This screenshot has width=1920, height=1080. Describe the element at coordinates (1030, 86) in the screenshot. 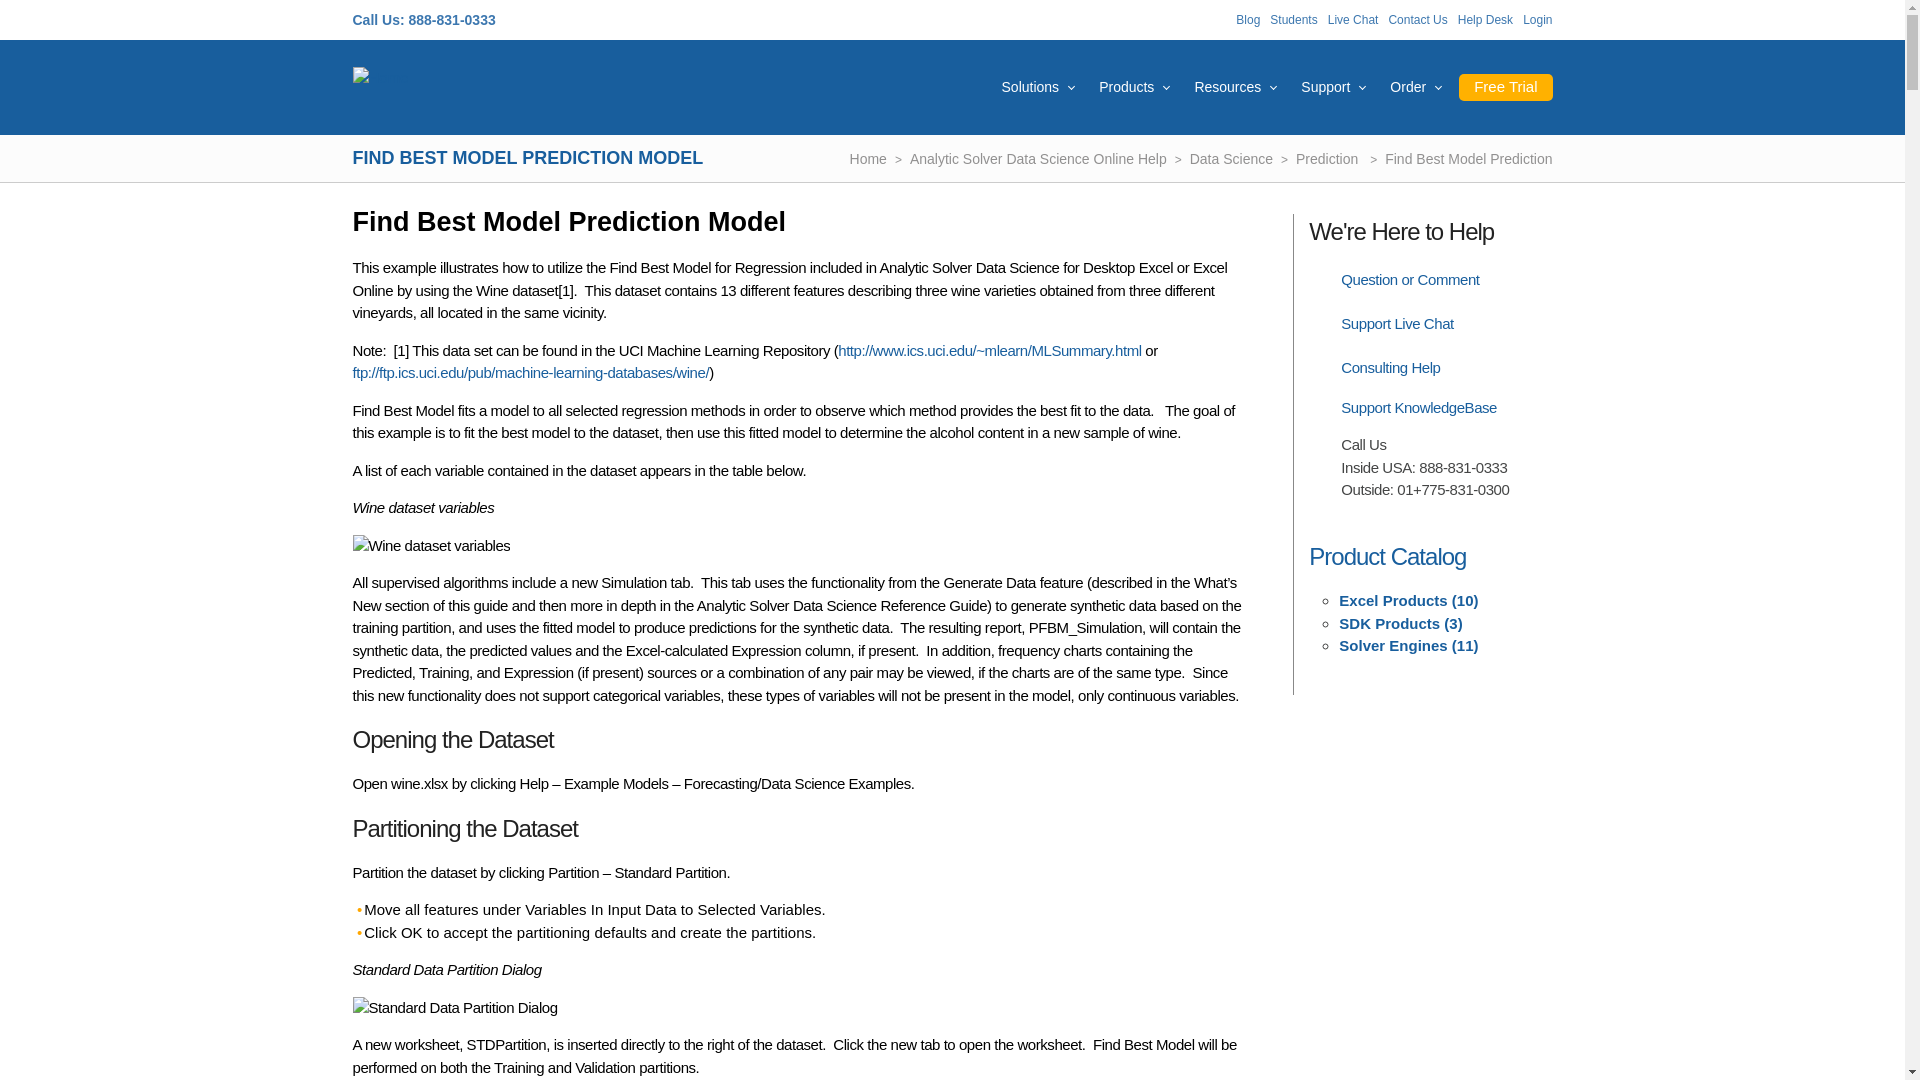

I see `Solutions` at that location.